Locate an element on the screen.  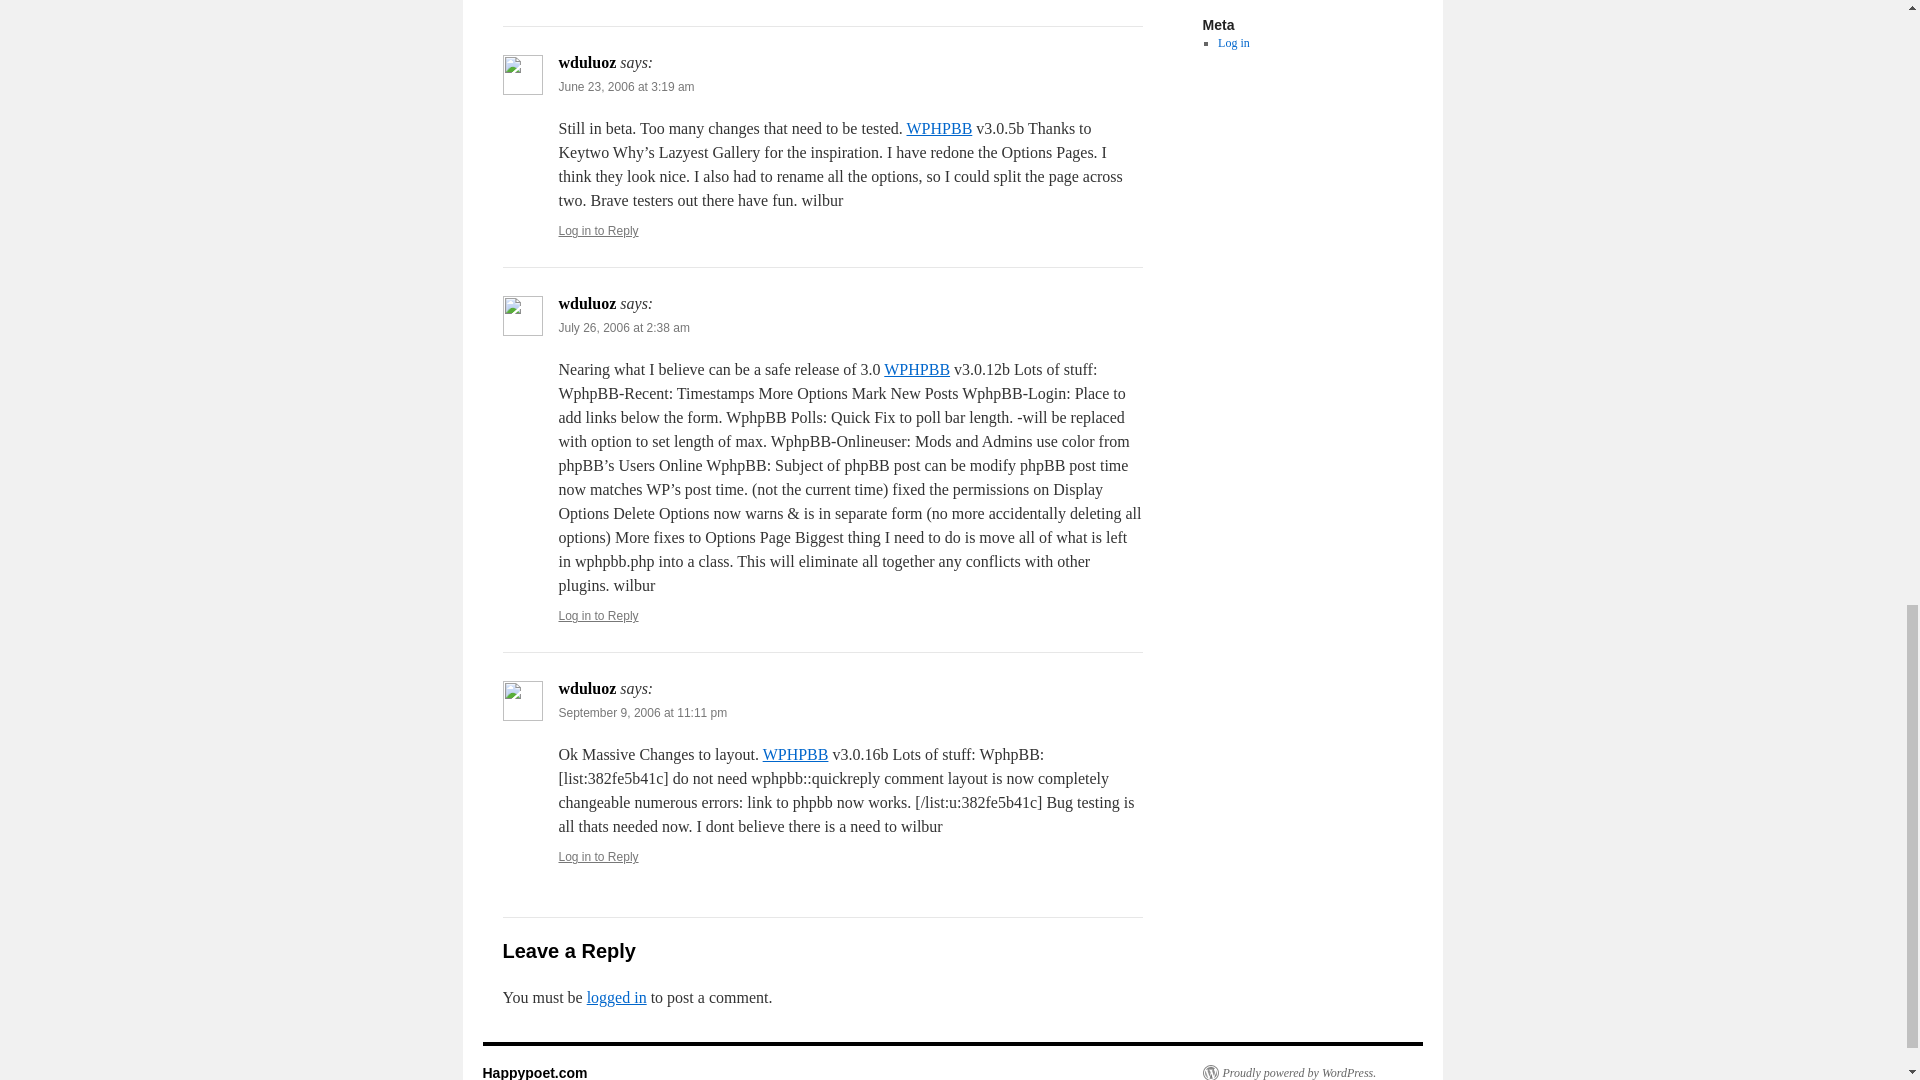
Log in to Reply is located at coordinates (598, 230).